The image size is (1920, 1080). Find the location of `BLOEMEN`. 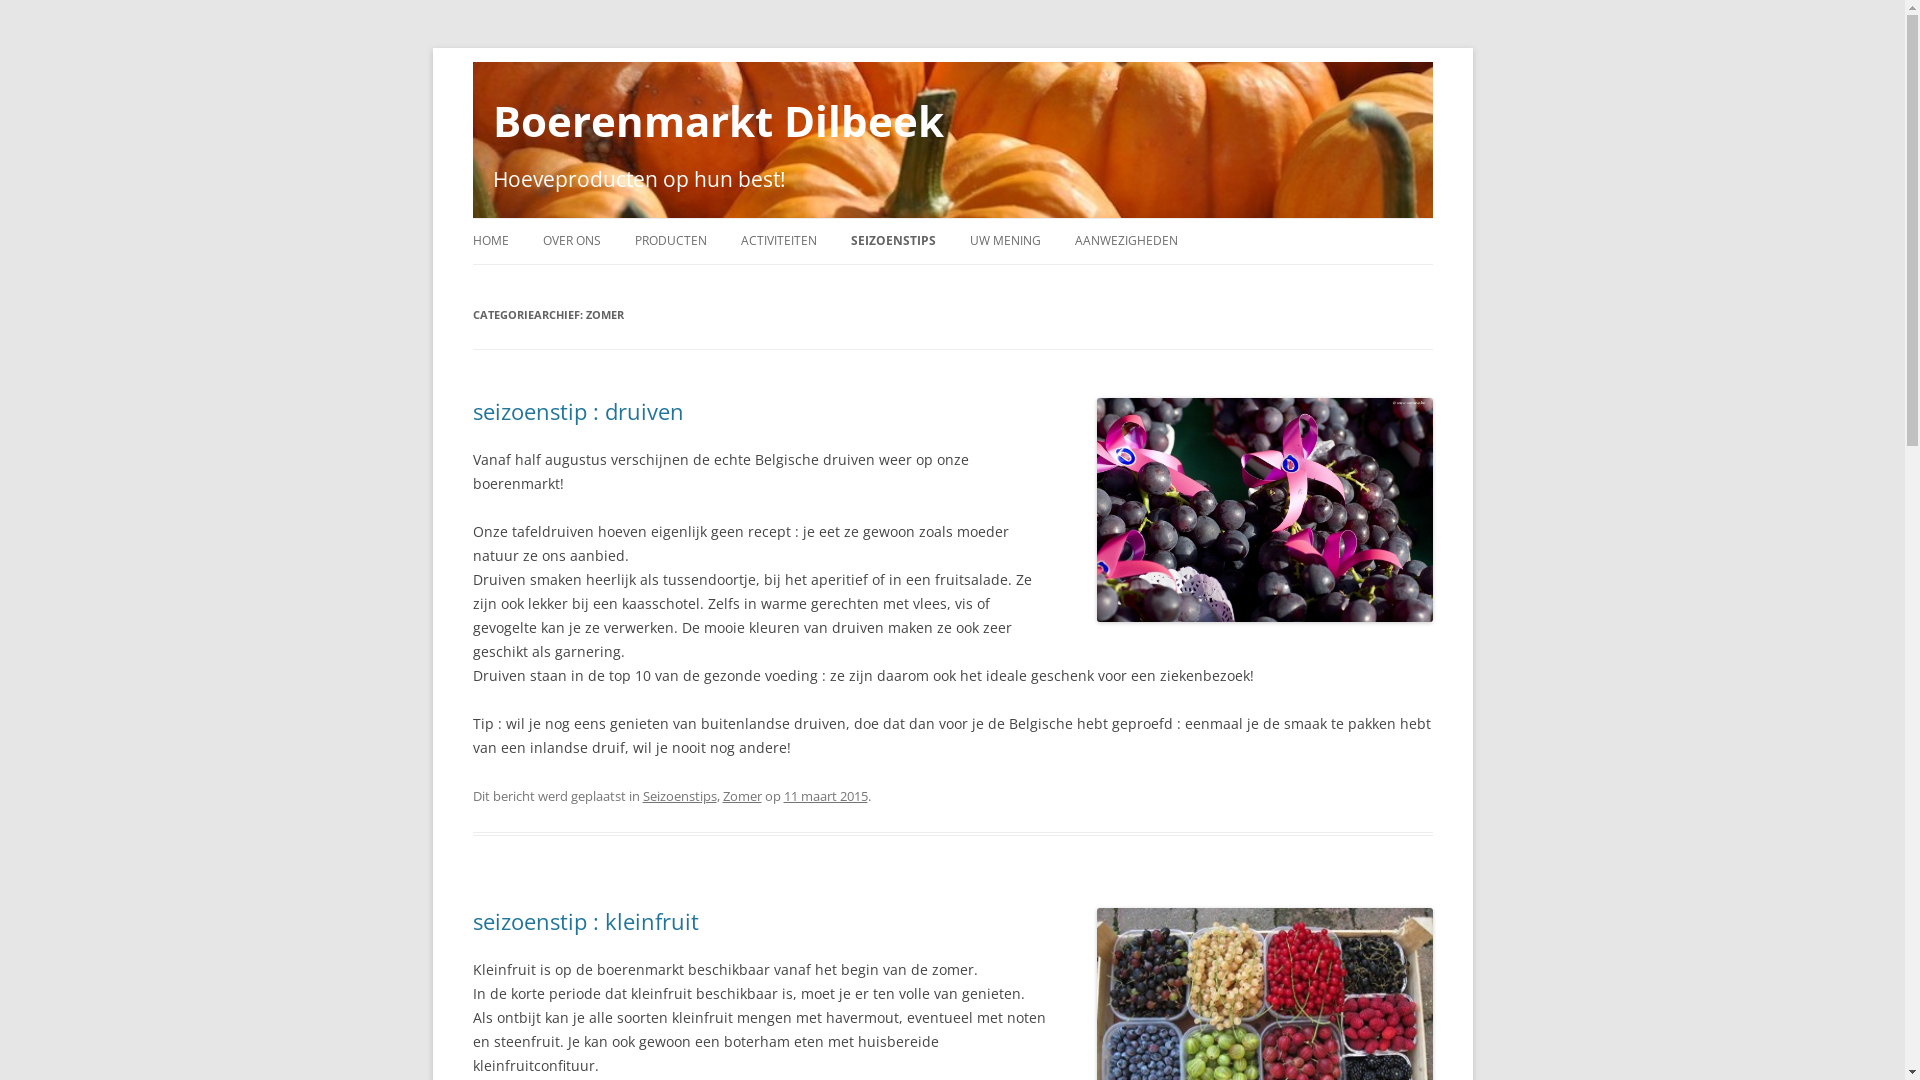

BLOEMEN is located at coordinates (734, 284).